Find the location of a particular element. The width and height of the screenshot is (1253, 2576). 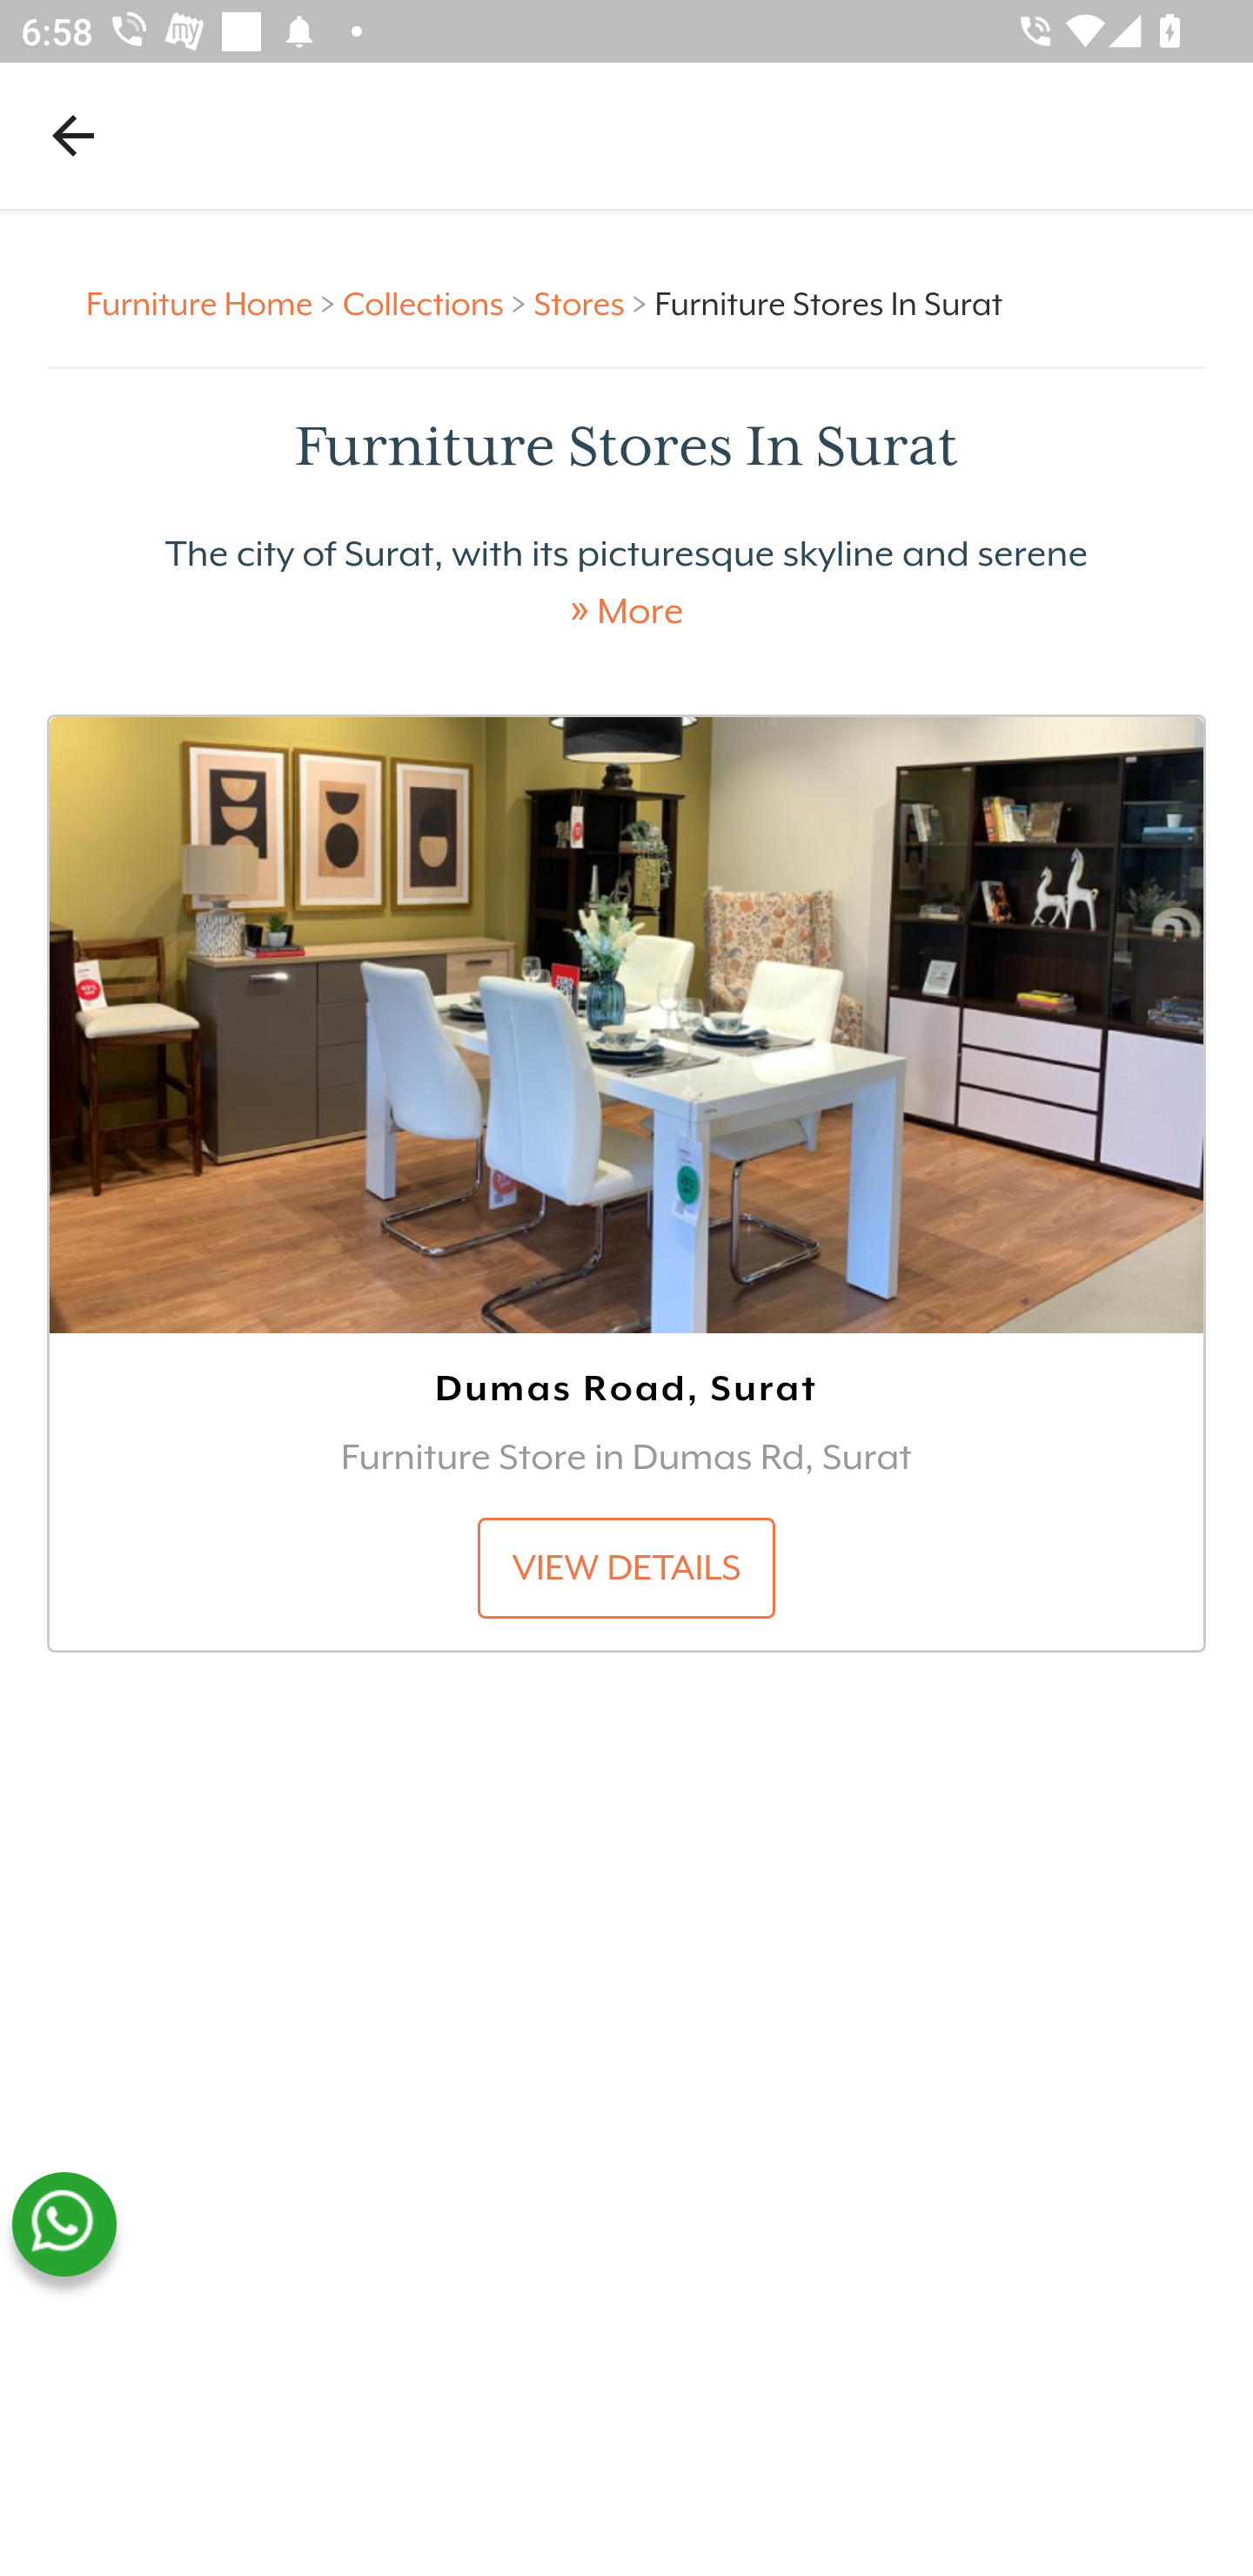

» More is located at coordinates (626, 611).